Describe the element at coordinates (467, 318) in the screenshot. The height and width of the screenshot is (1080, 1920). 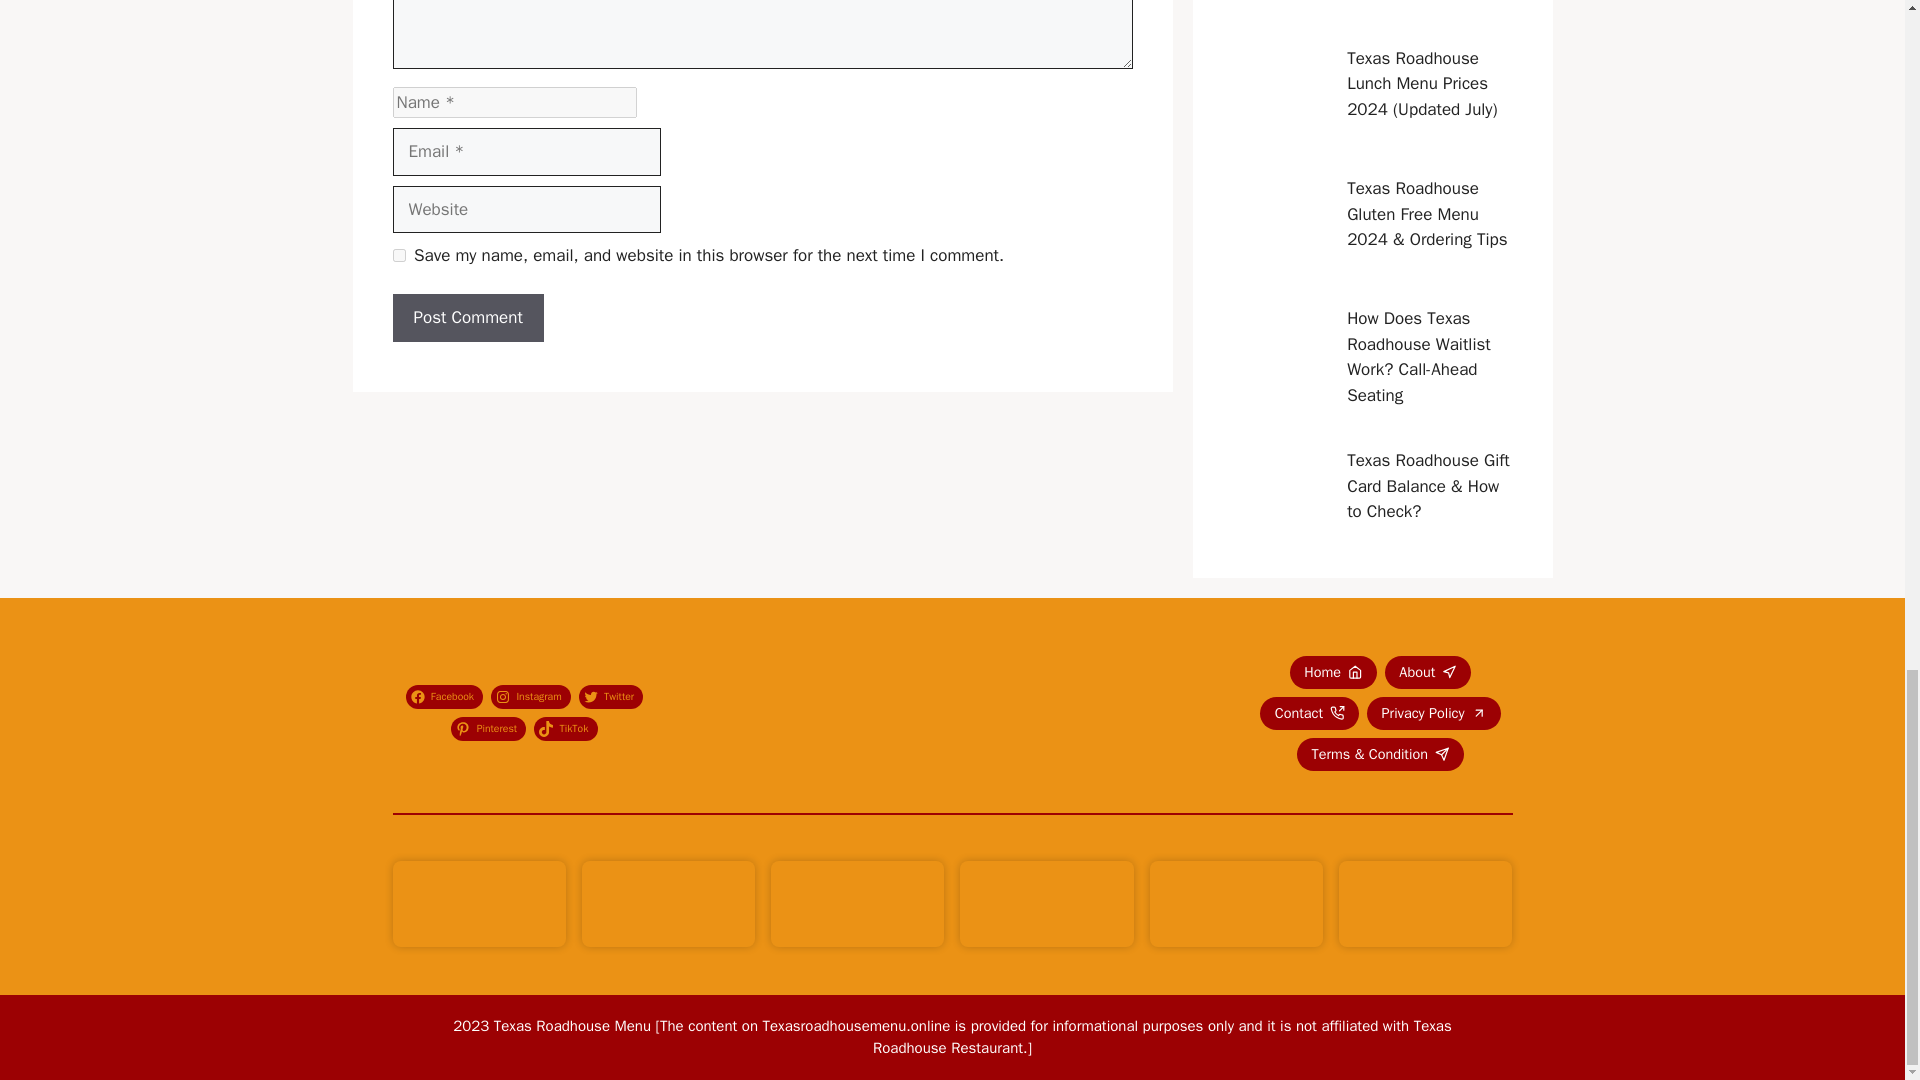
I see `Post Comment` at that location.